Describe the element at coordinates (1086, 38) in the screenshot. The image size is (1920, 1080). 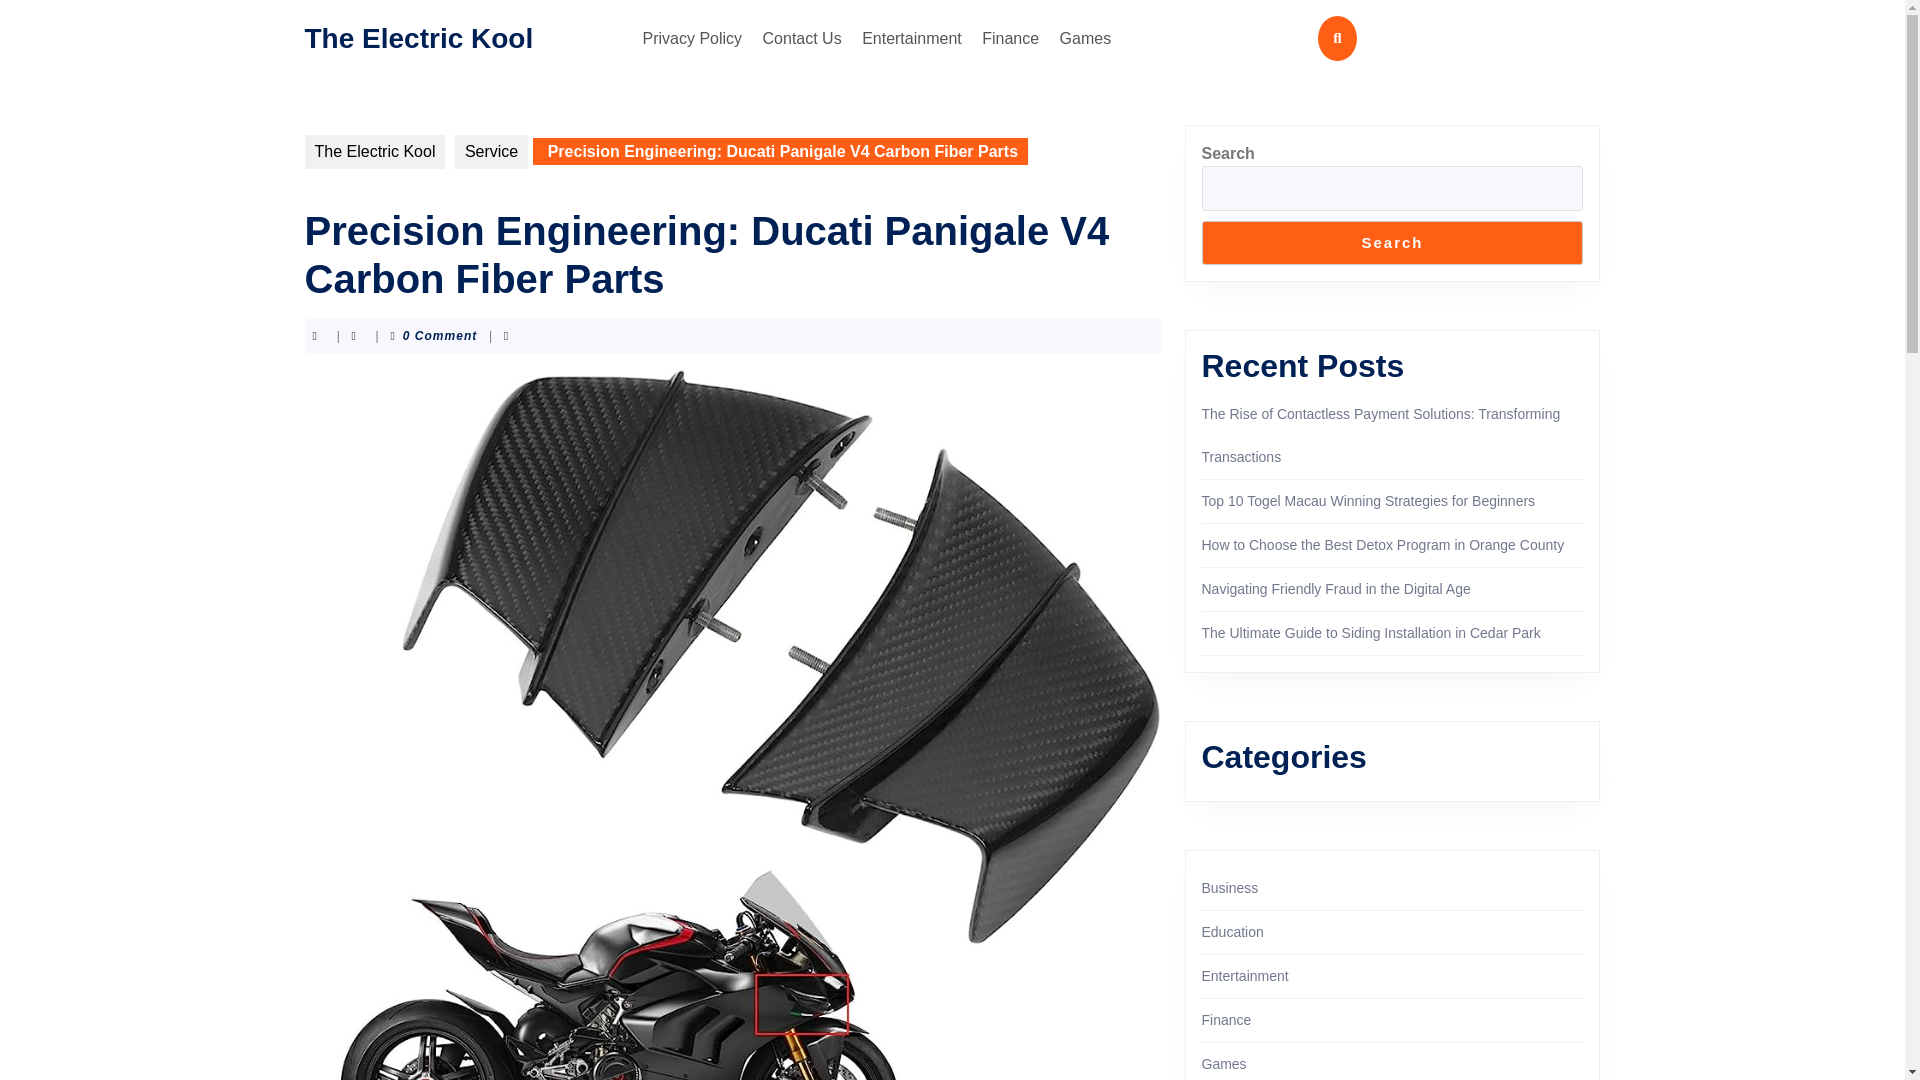
I see `Games` at that location.